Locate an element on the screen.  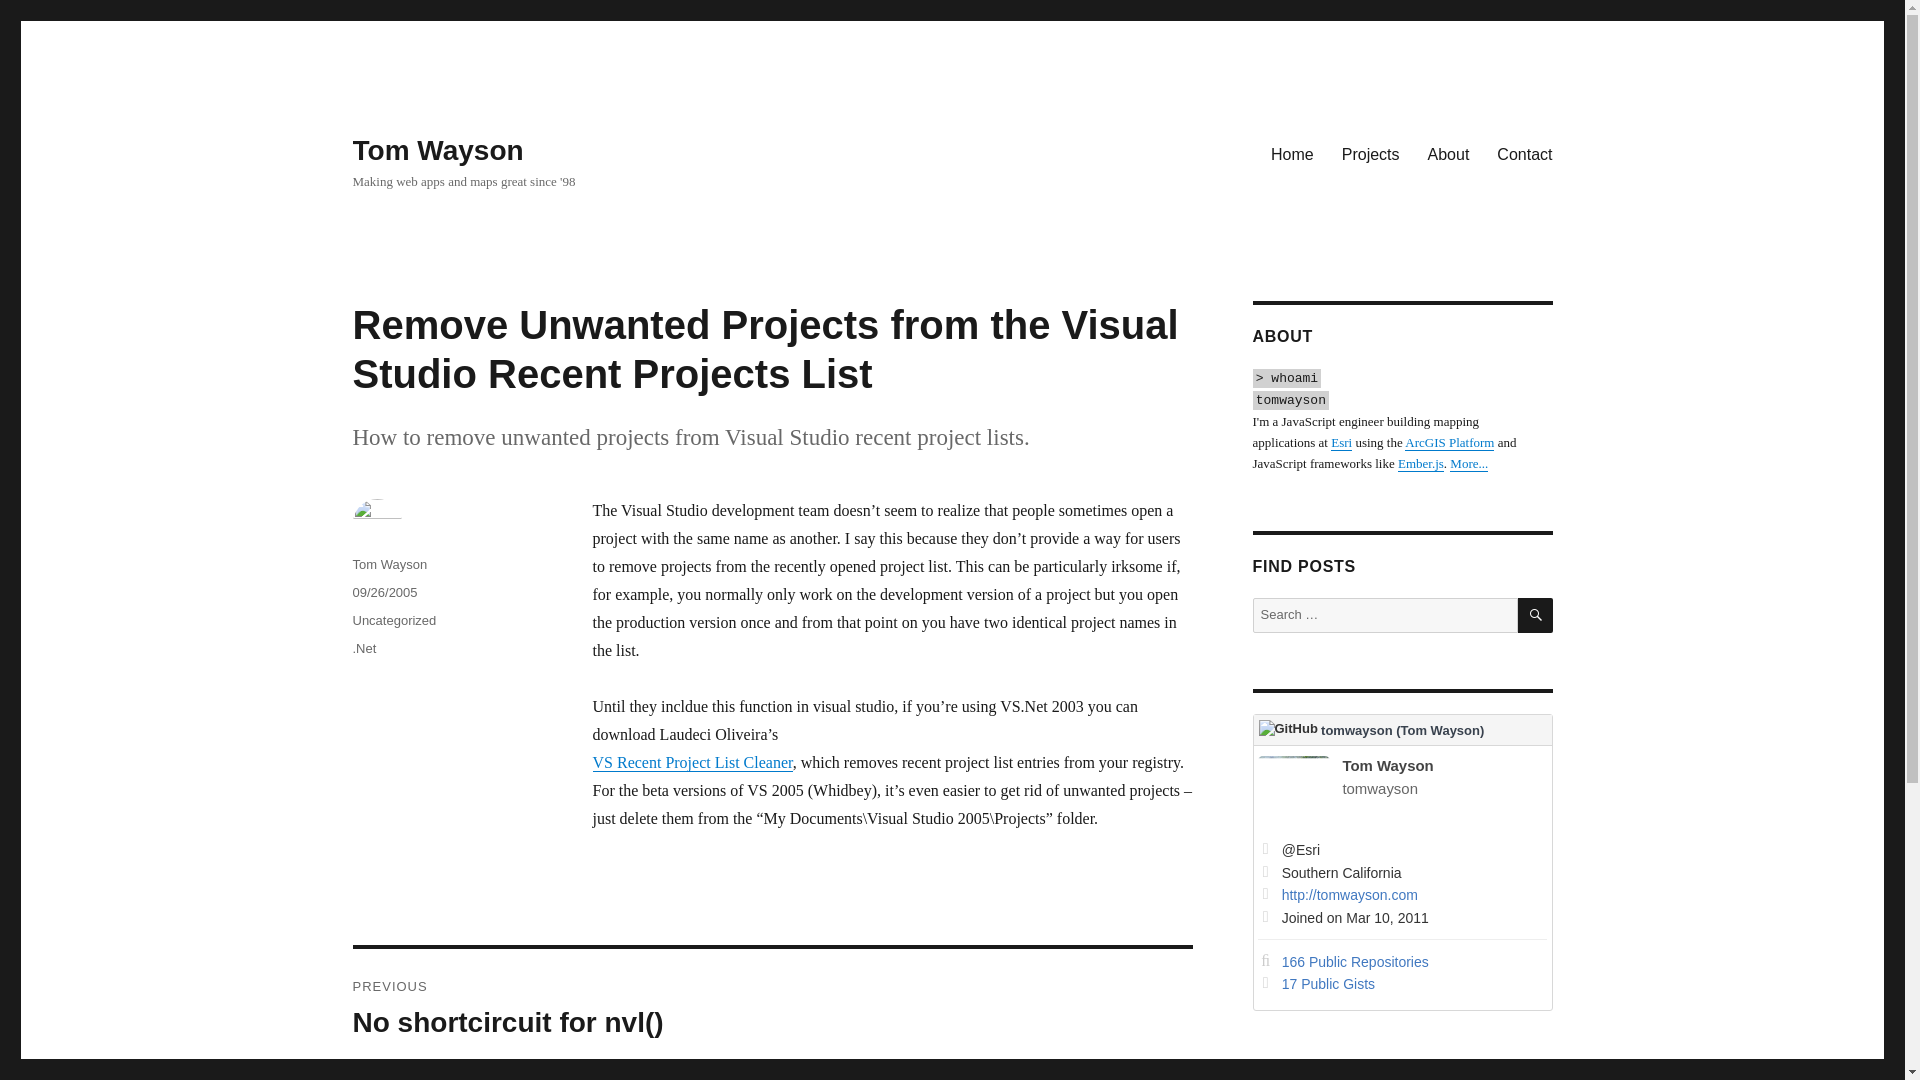
.Net is located at coordinates (364, 648).